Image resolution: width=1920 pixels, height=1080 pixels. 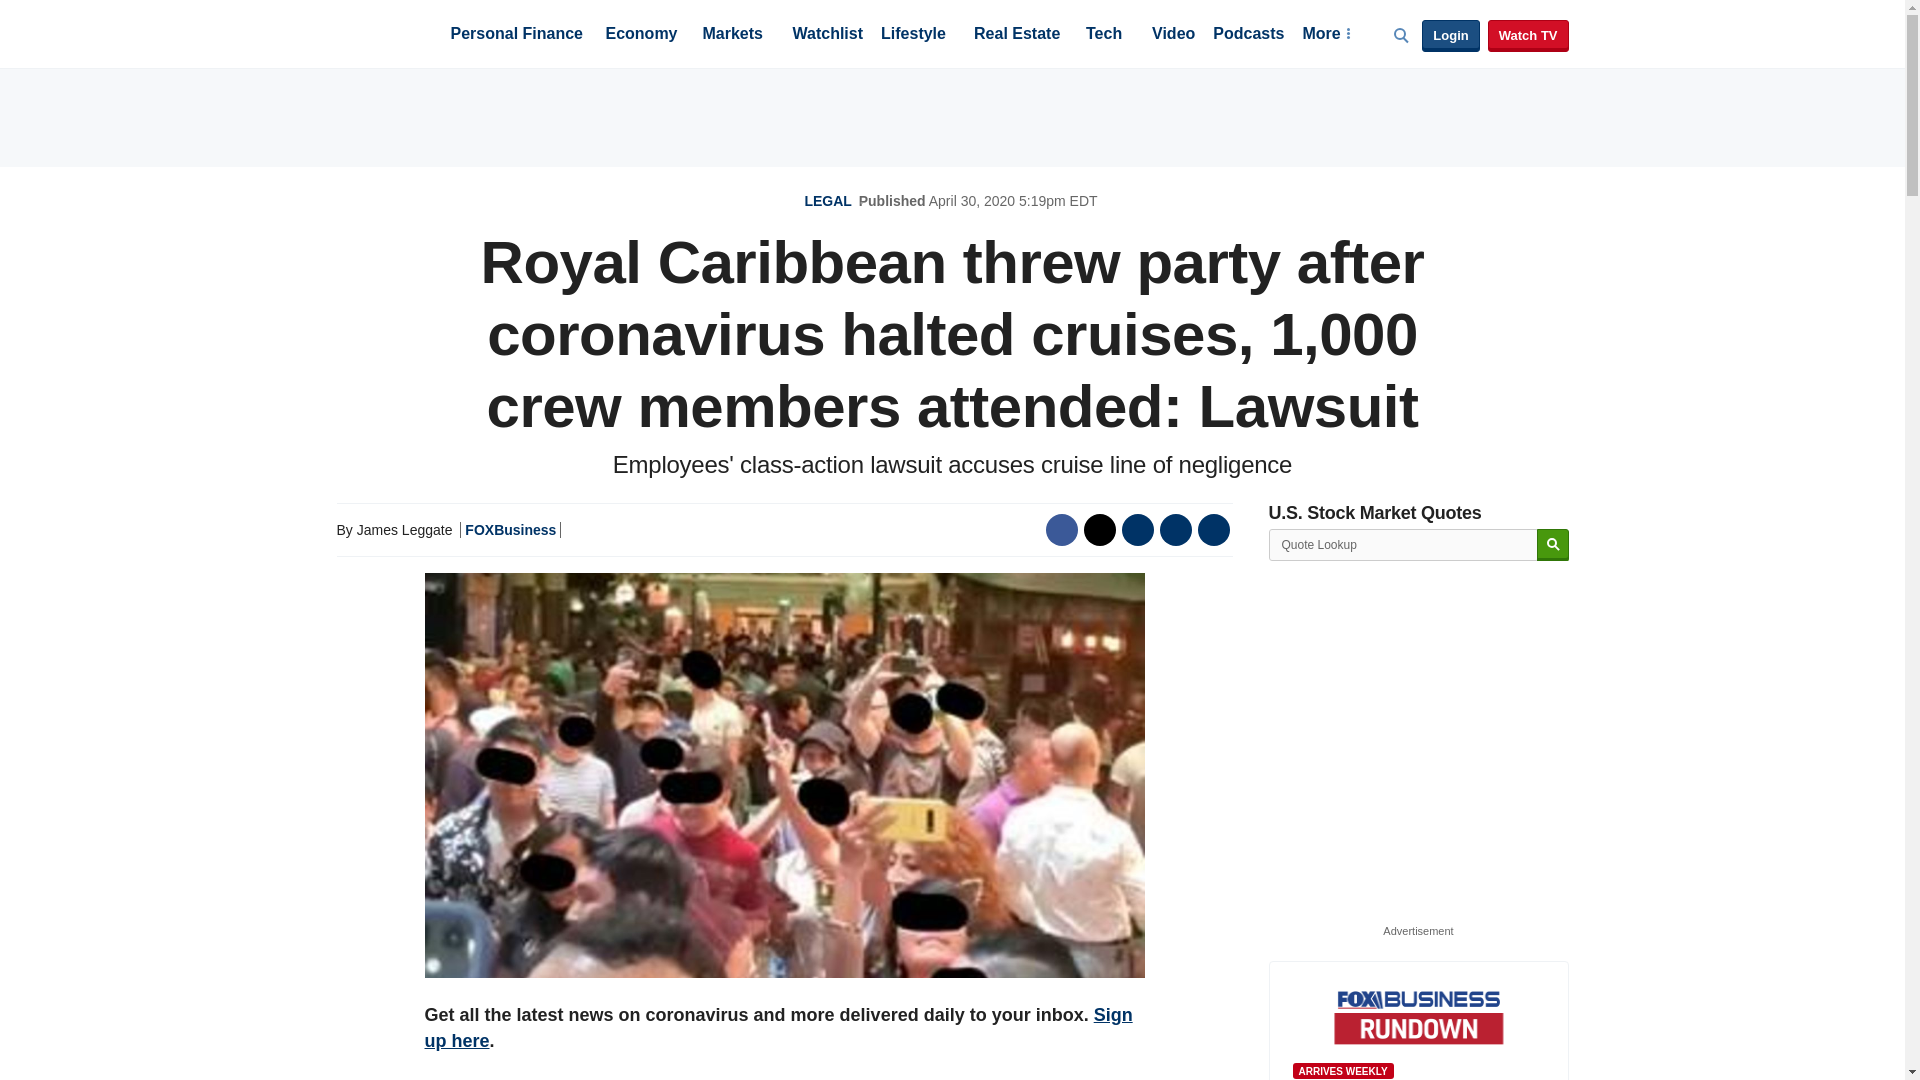 What do you see at coordinates (826, 35) in the screenshot?
I see `Watchlist` at bounding box center [826, 35].